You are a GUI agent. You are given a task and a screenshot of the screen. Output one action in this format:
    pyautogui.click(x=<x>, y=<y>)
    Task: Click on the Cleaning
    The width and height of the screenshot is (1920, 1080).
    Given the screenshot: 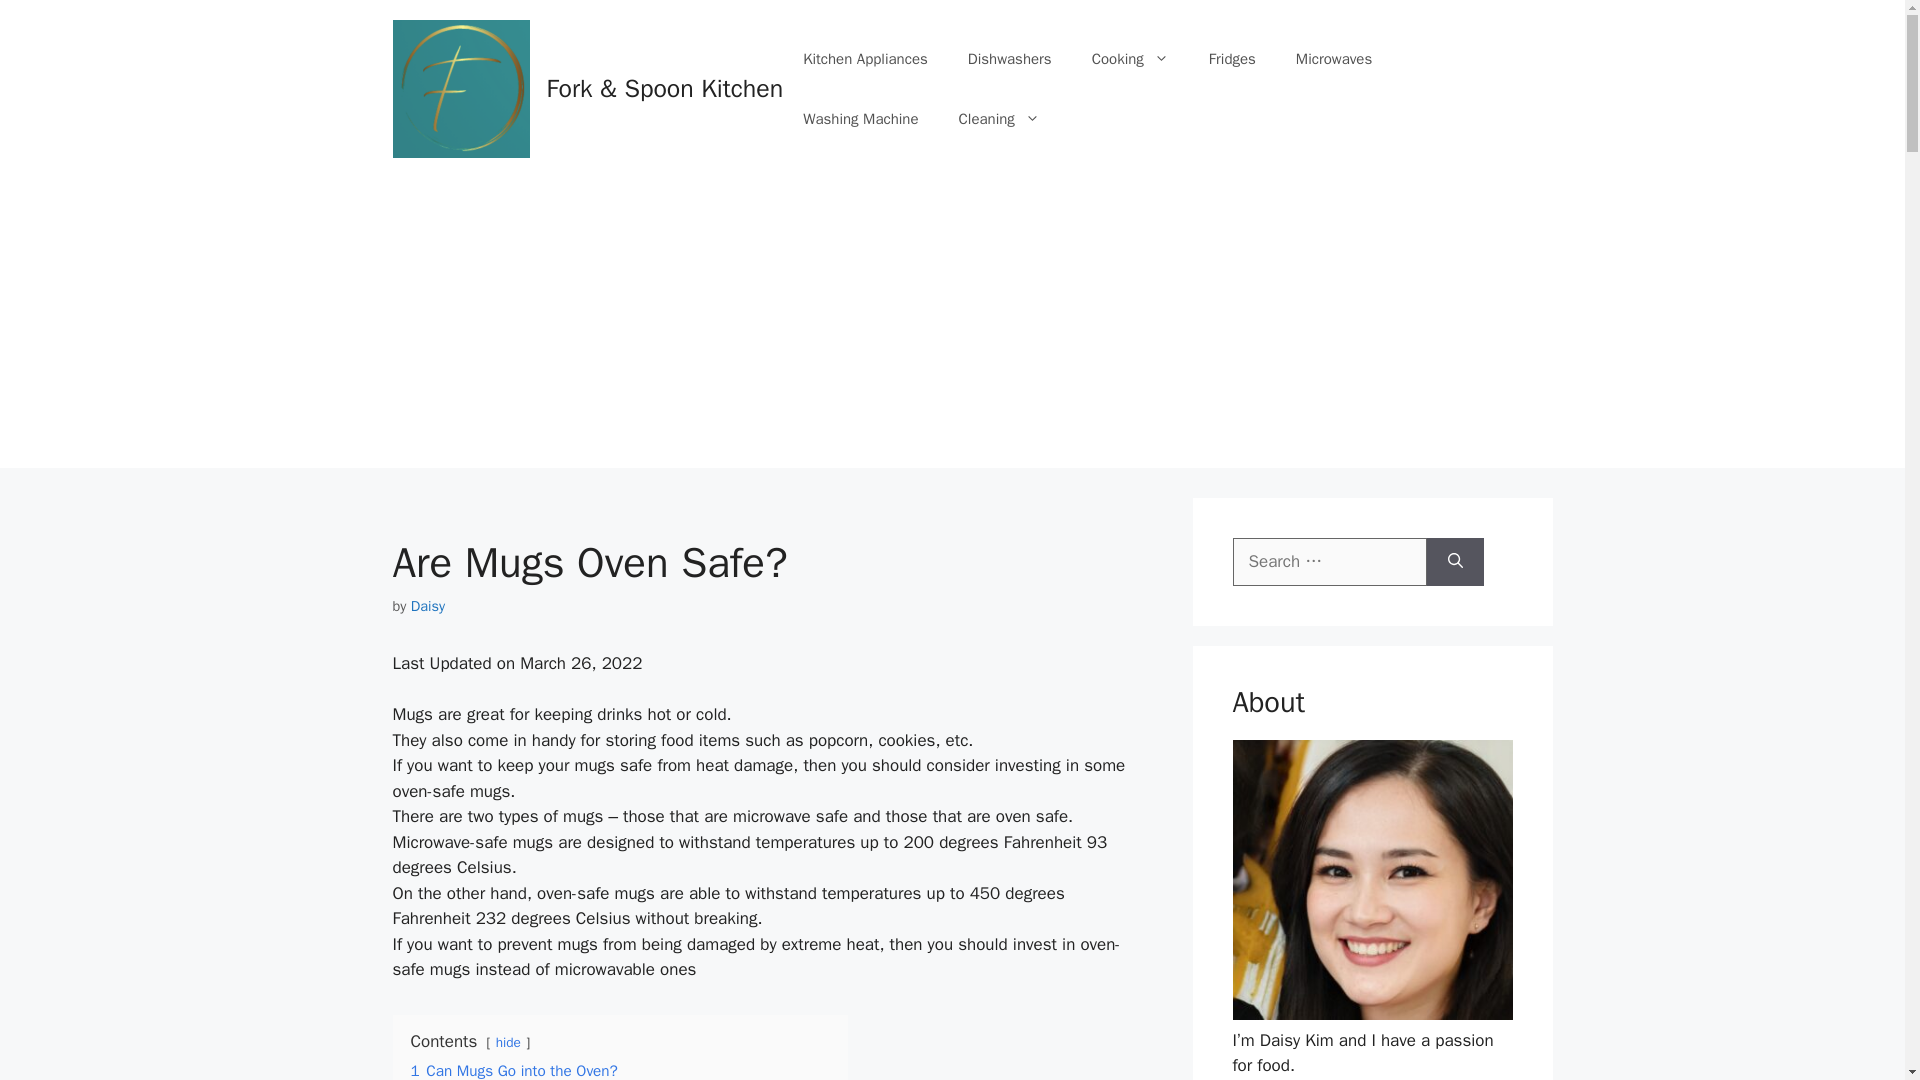 What is the action you would take?
    pyautogui.click(x=998, y=118)
    